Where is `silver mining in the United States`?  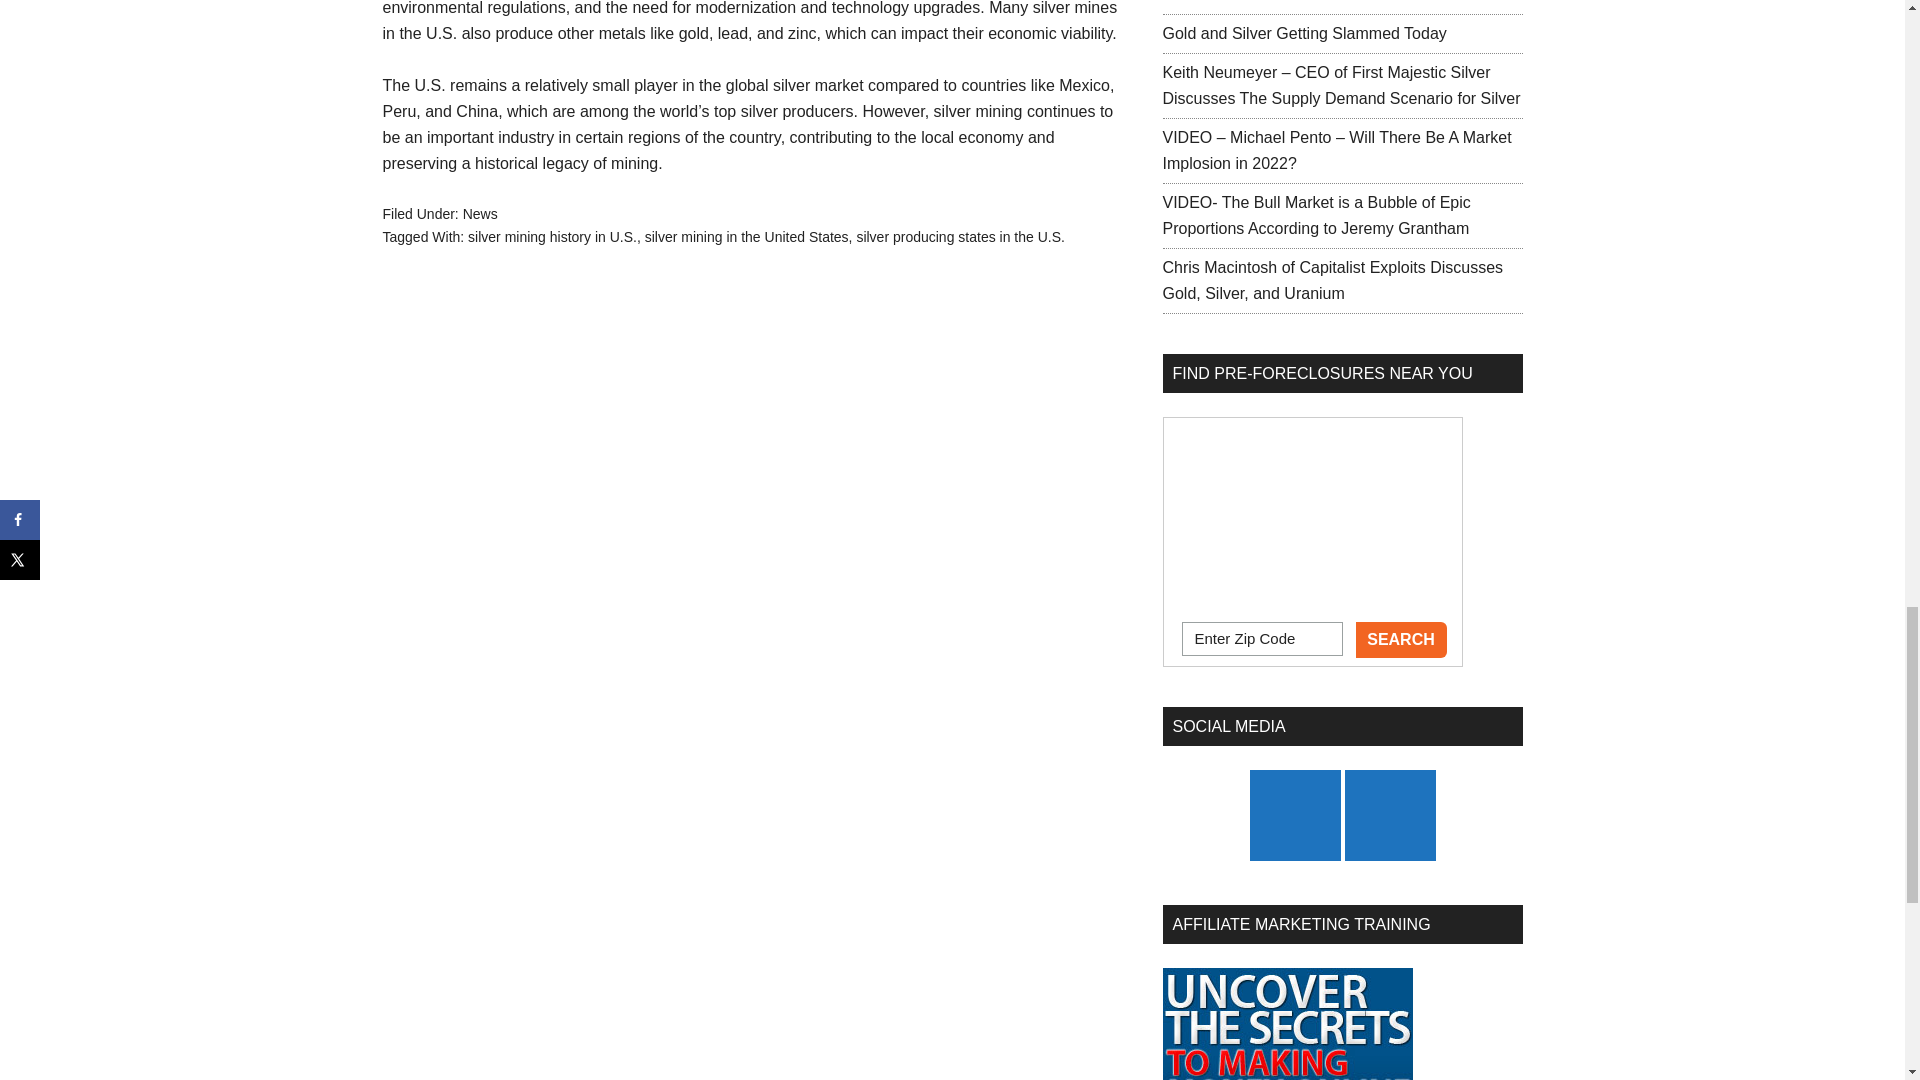
silver mining in the United States is located at coordinates (746, 236).